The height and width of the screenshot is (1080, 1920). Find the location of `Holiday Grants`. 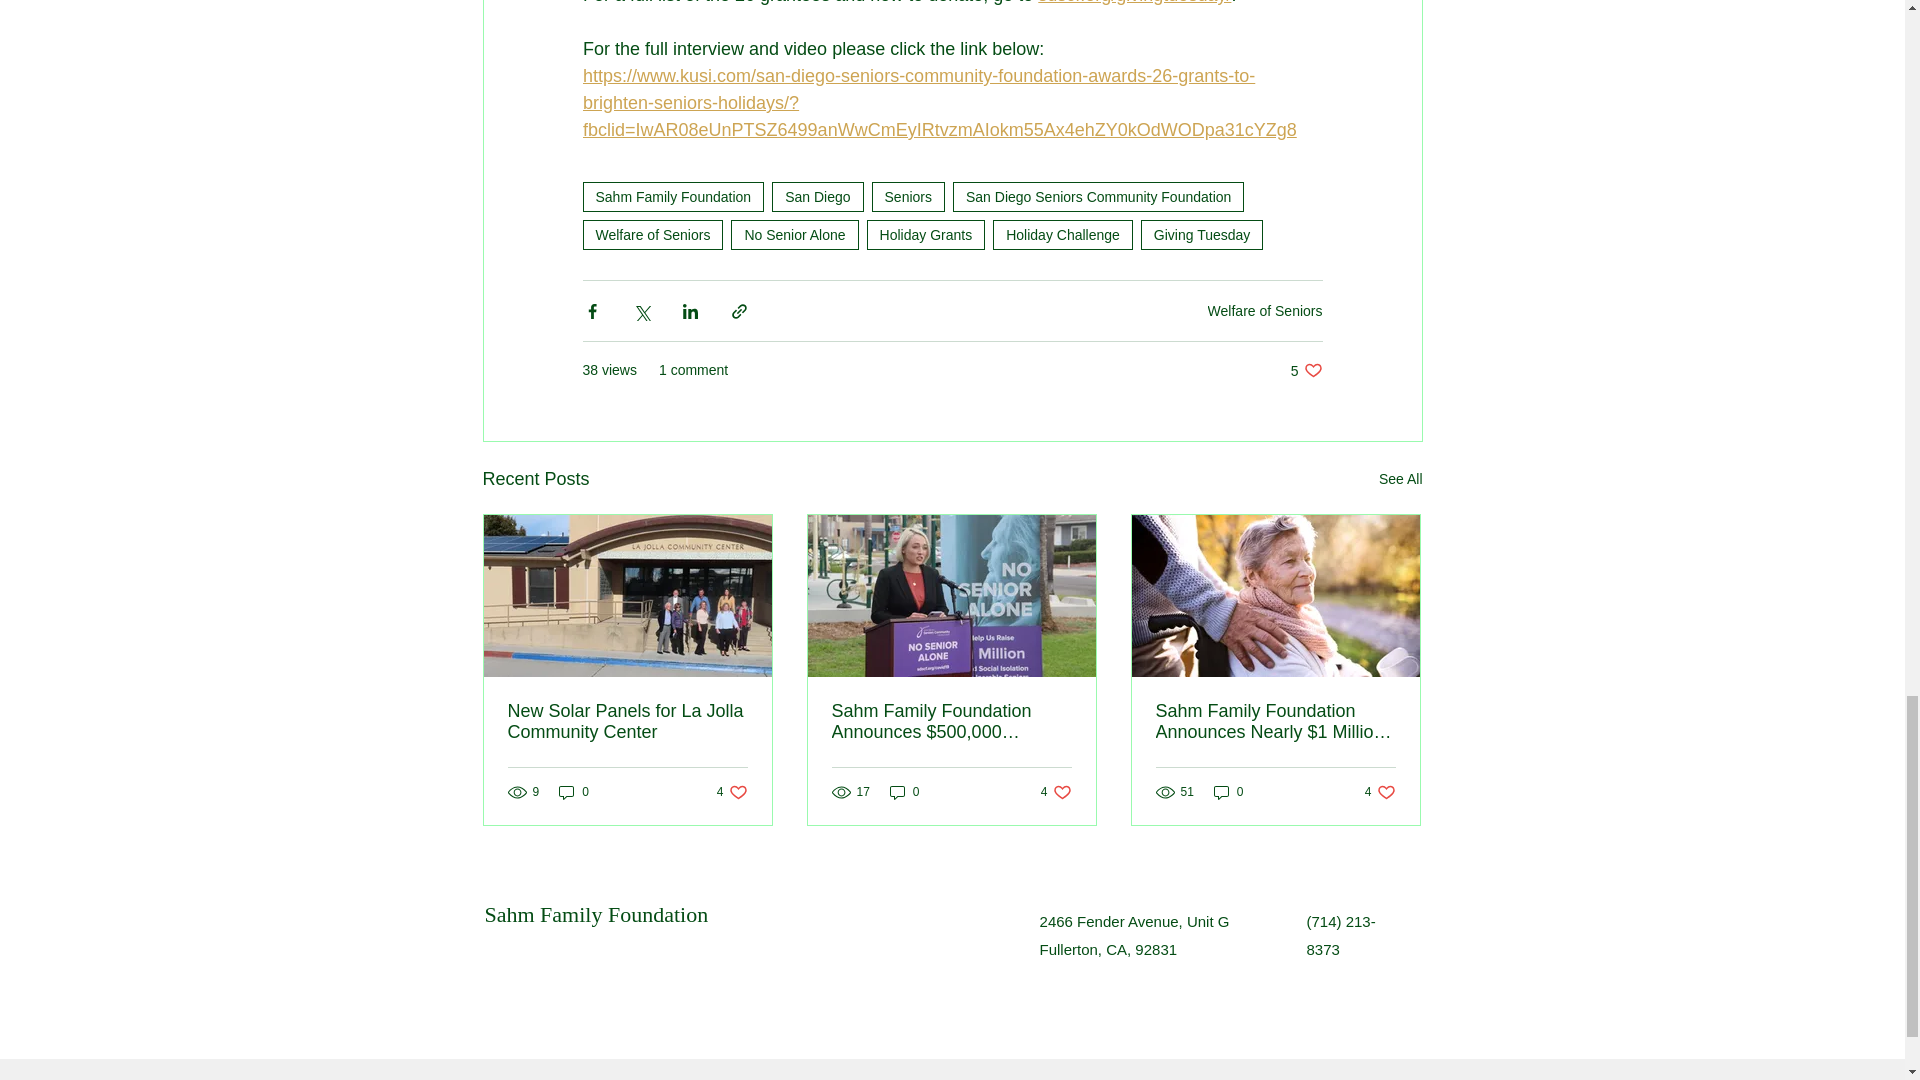

Holiday Grants is located at coordinates (926, 234).